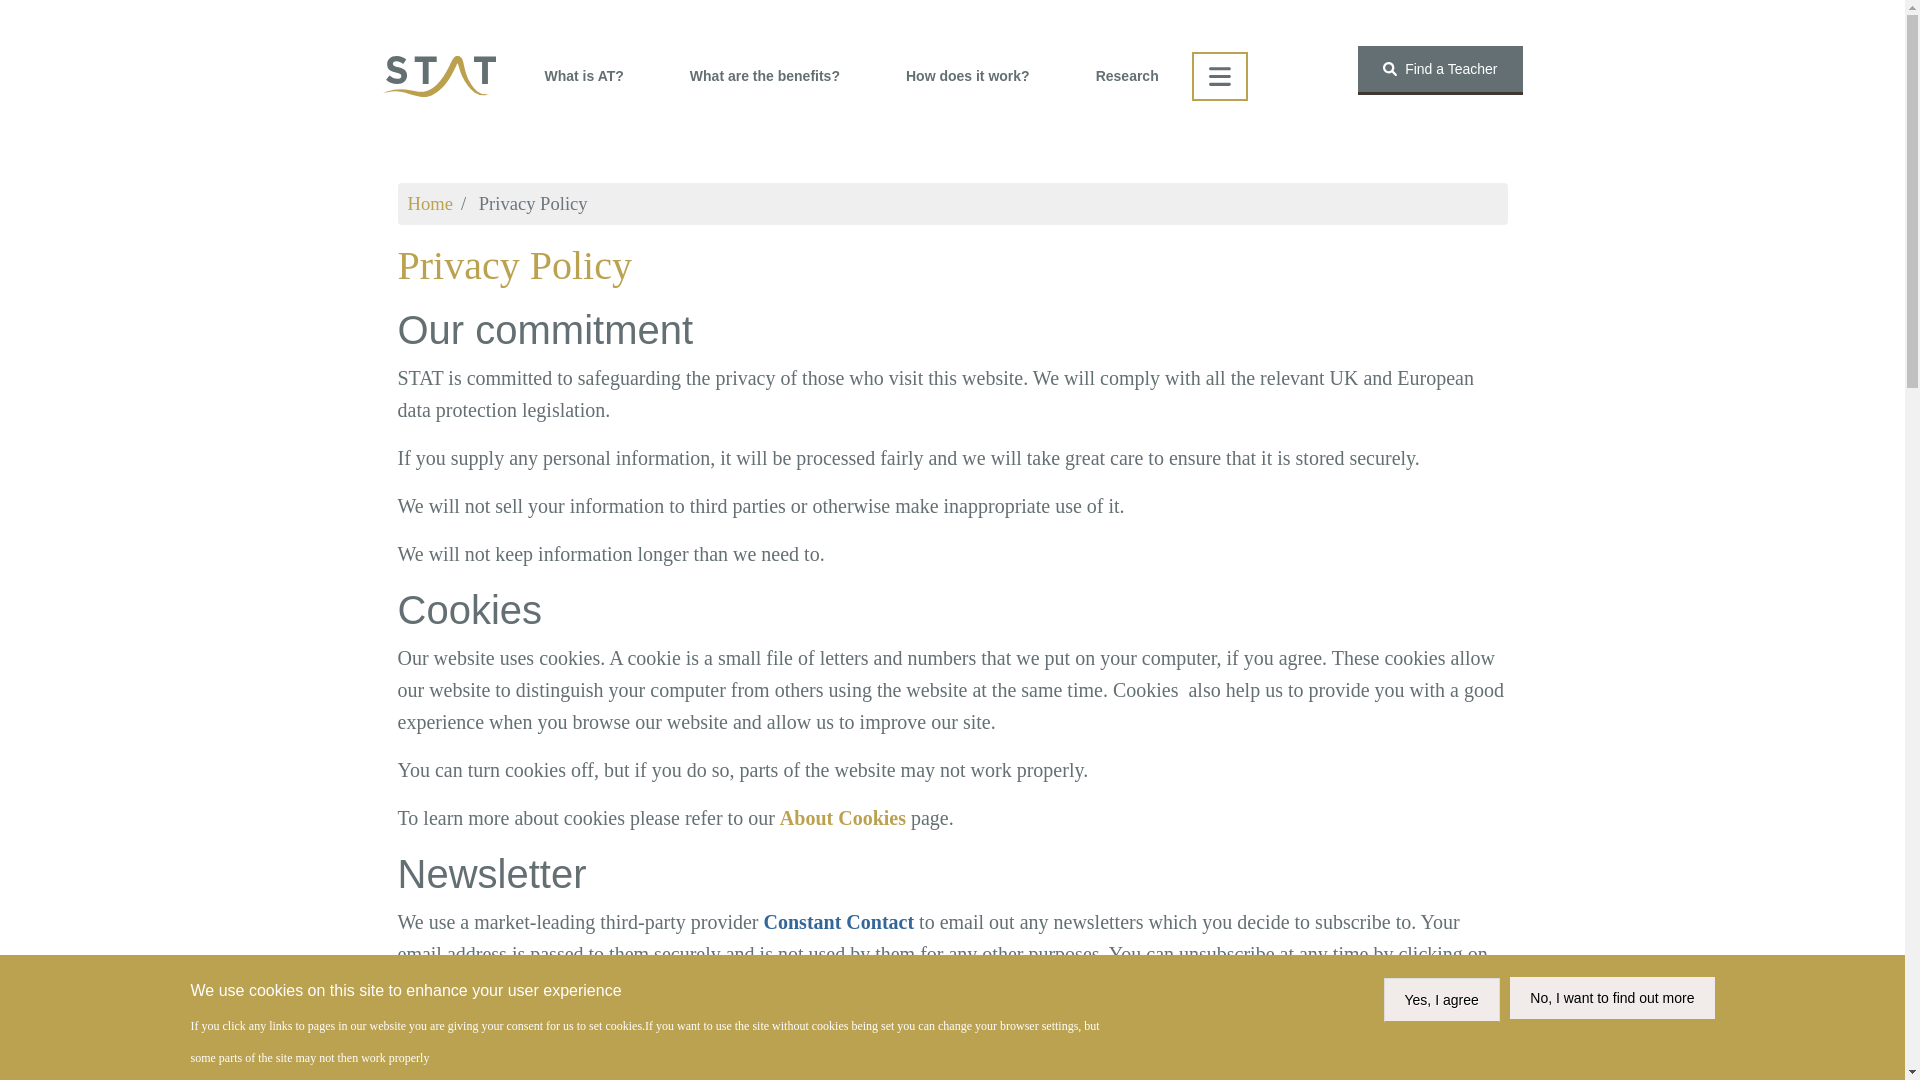 This screenshot has height=1080, width=1920. What do you see at coordinates (952, 154) in the screenshot?
I see `Skip to main content` at bounding box center [952, 154].